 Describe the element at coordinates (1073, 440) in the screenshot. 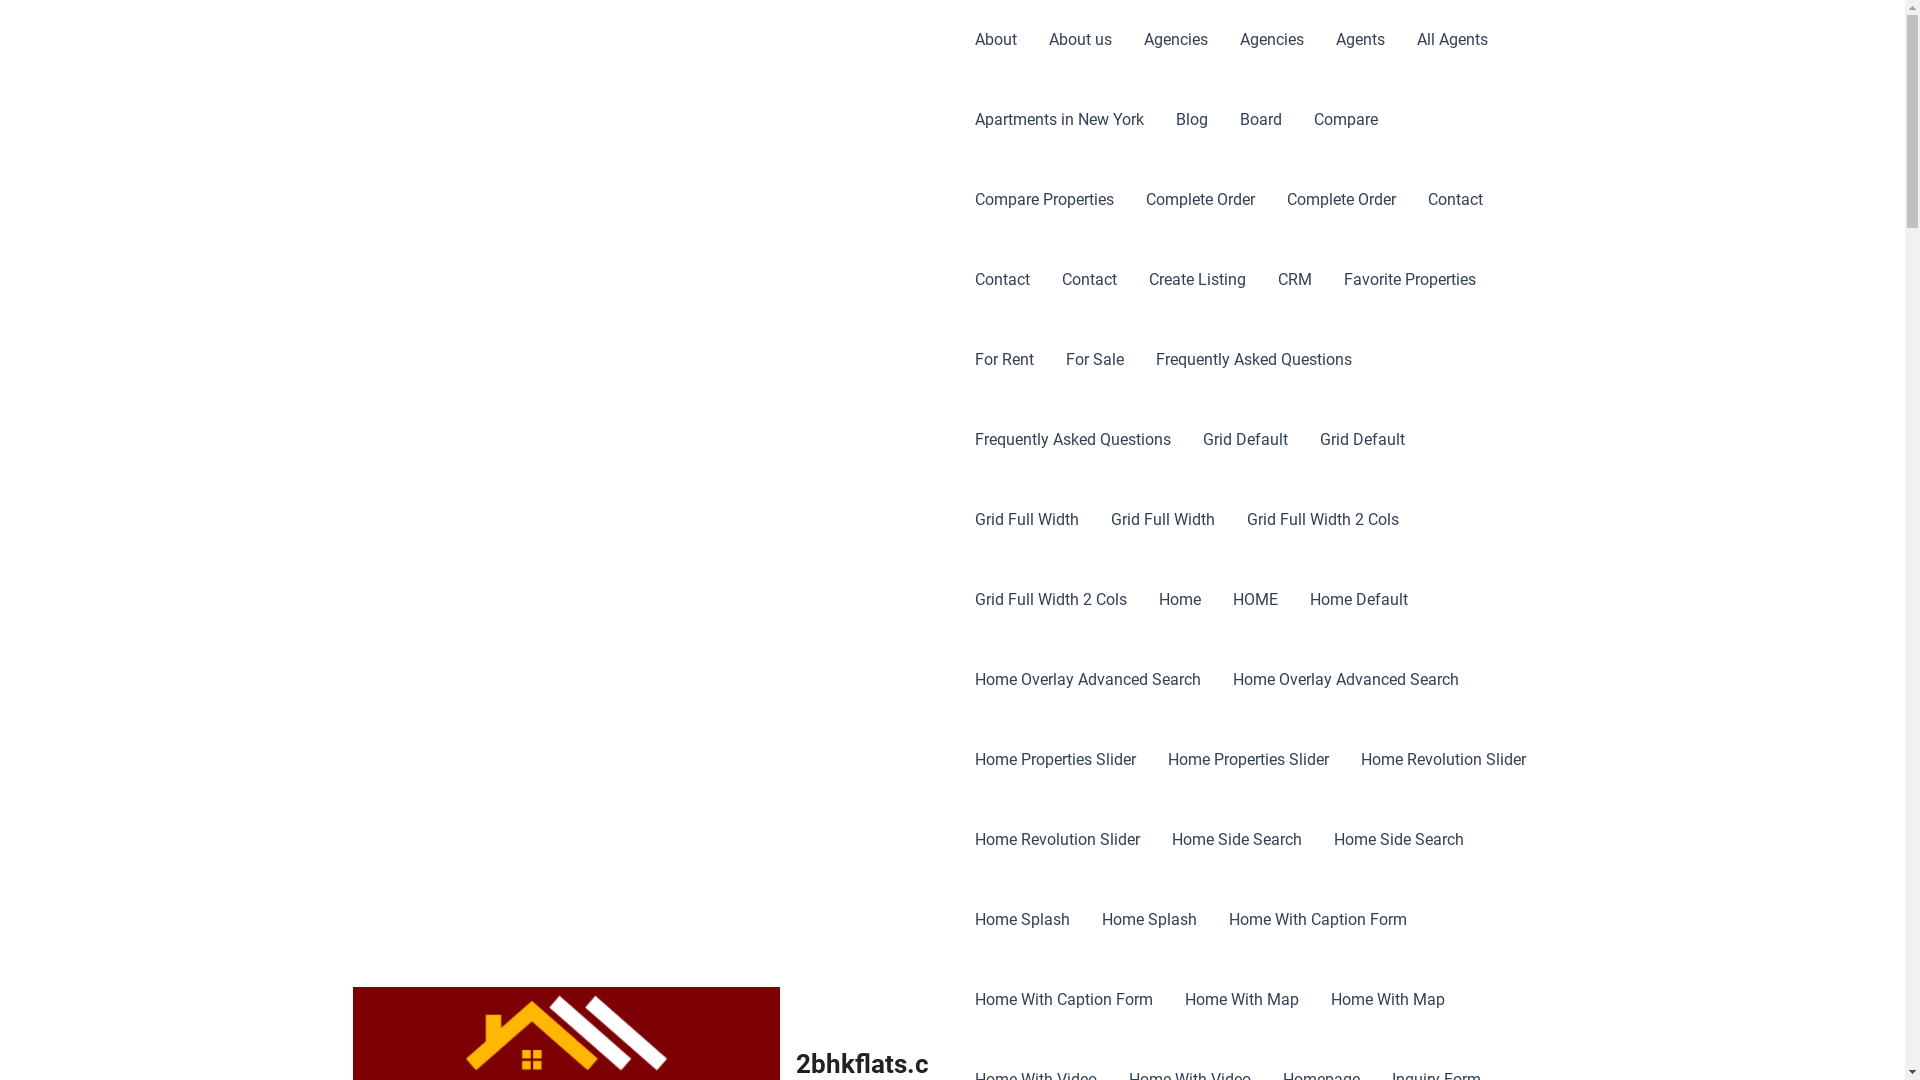

I see `Frequently Asked Questions` at that location.